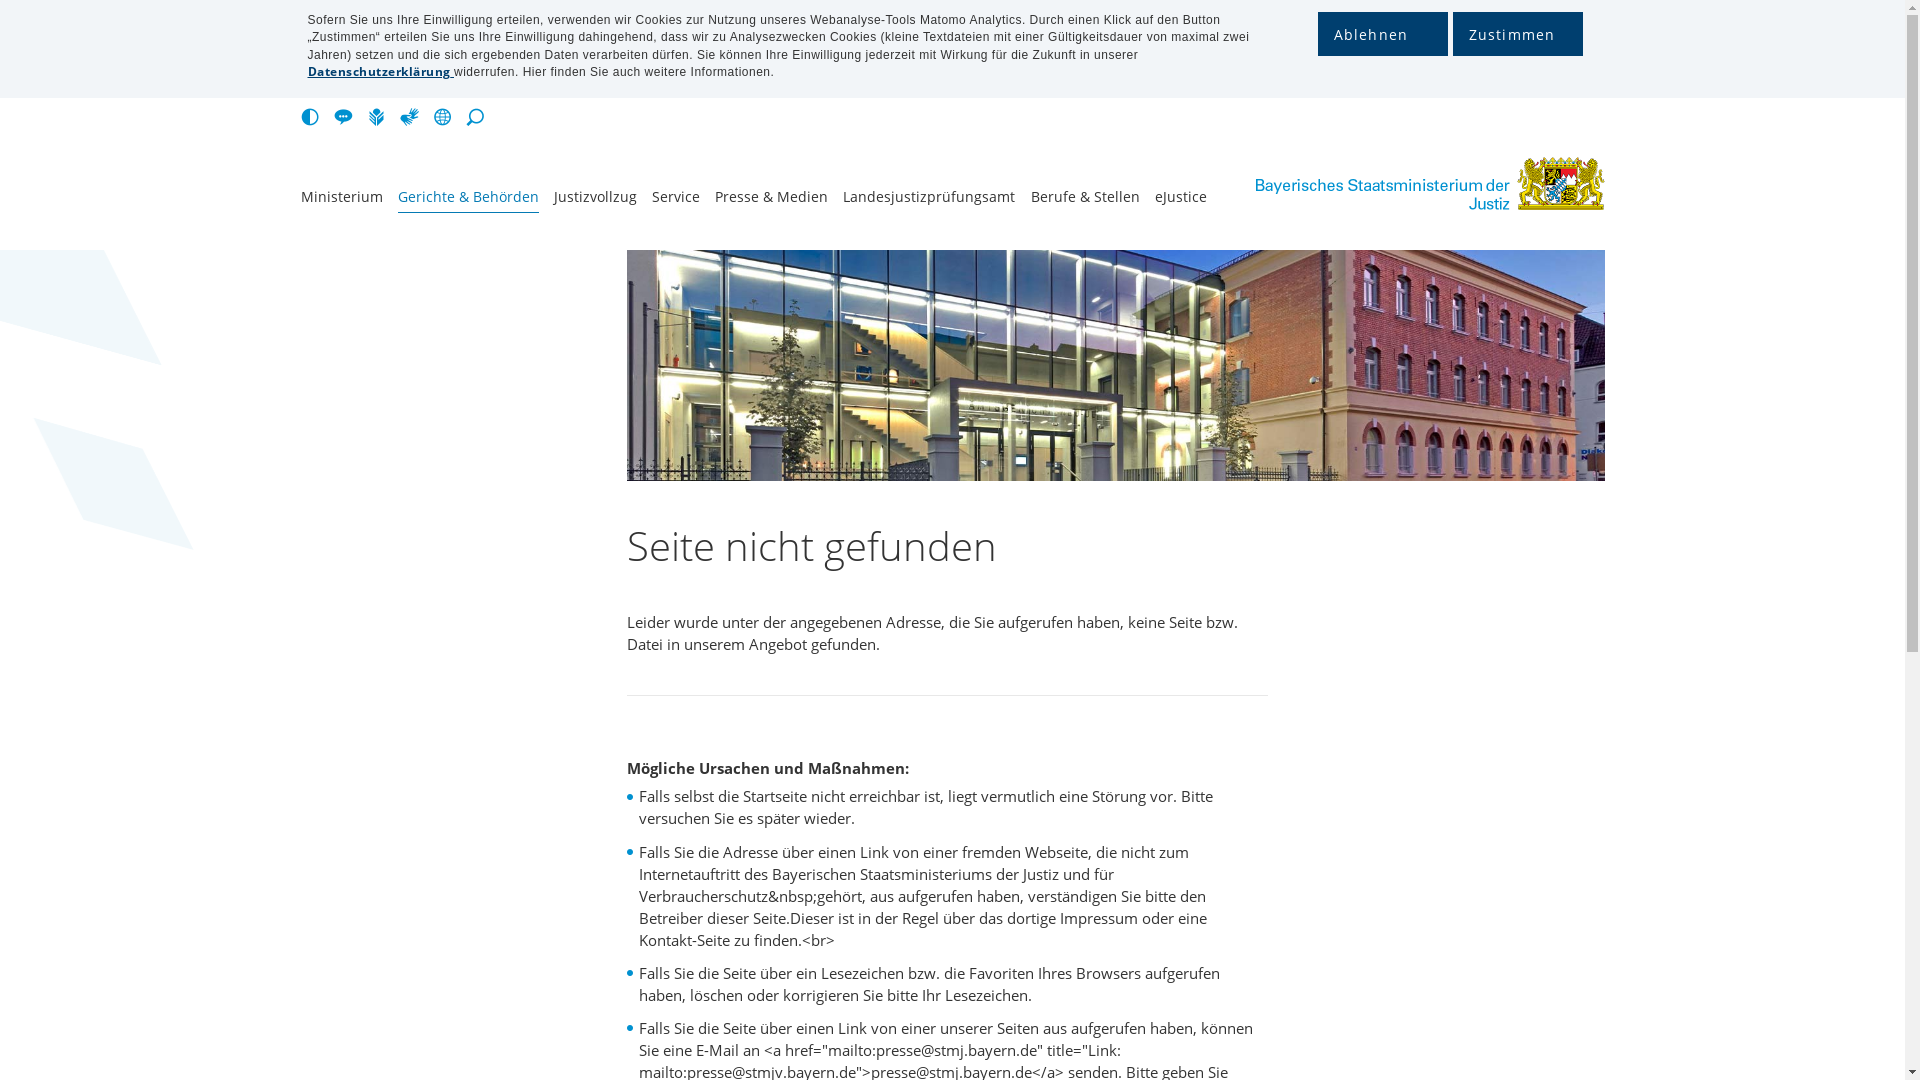 This screenshot has height=1080, width=1920. I want to click on Sprachen, so click(446, 117).